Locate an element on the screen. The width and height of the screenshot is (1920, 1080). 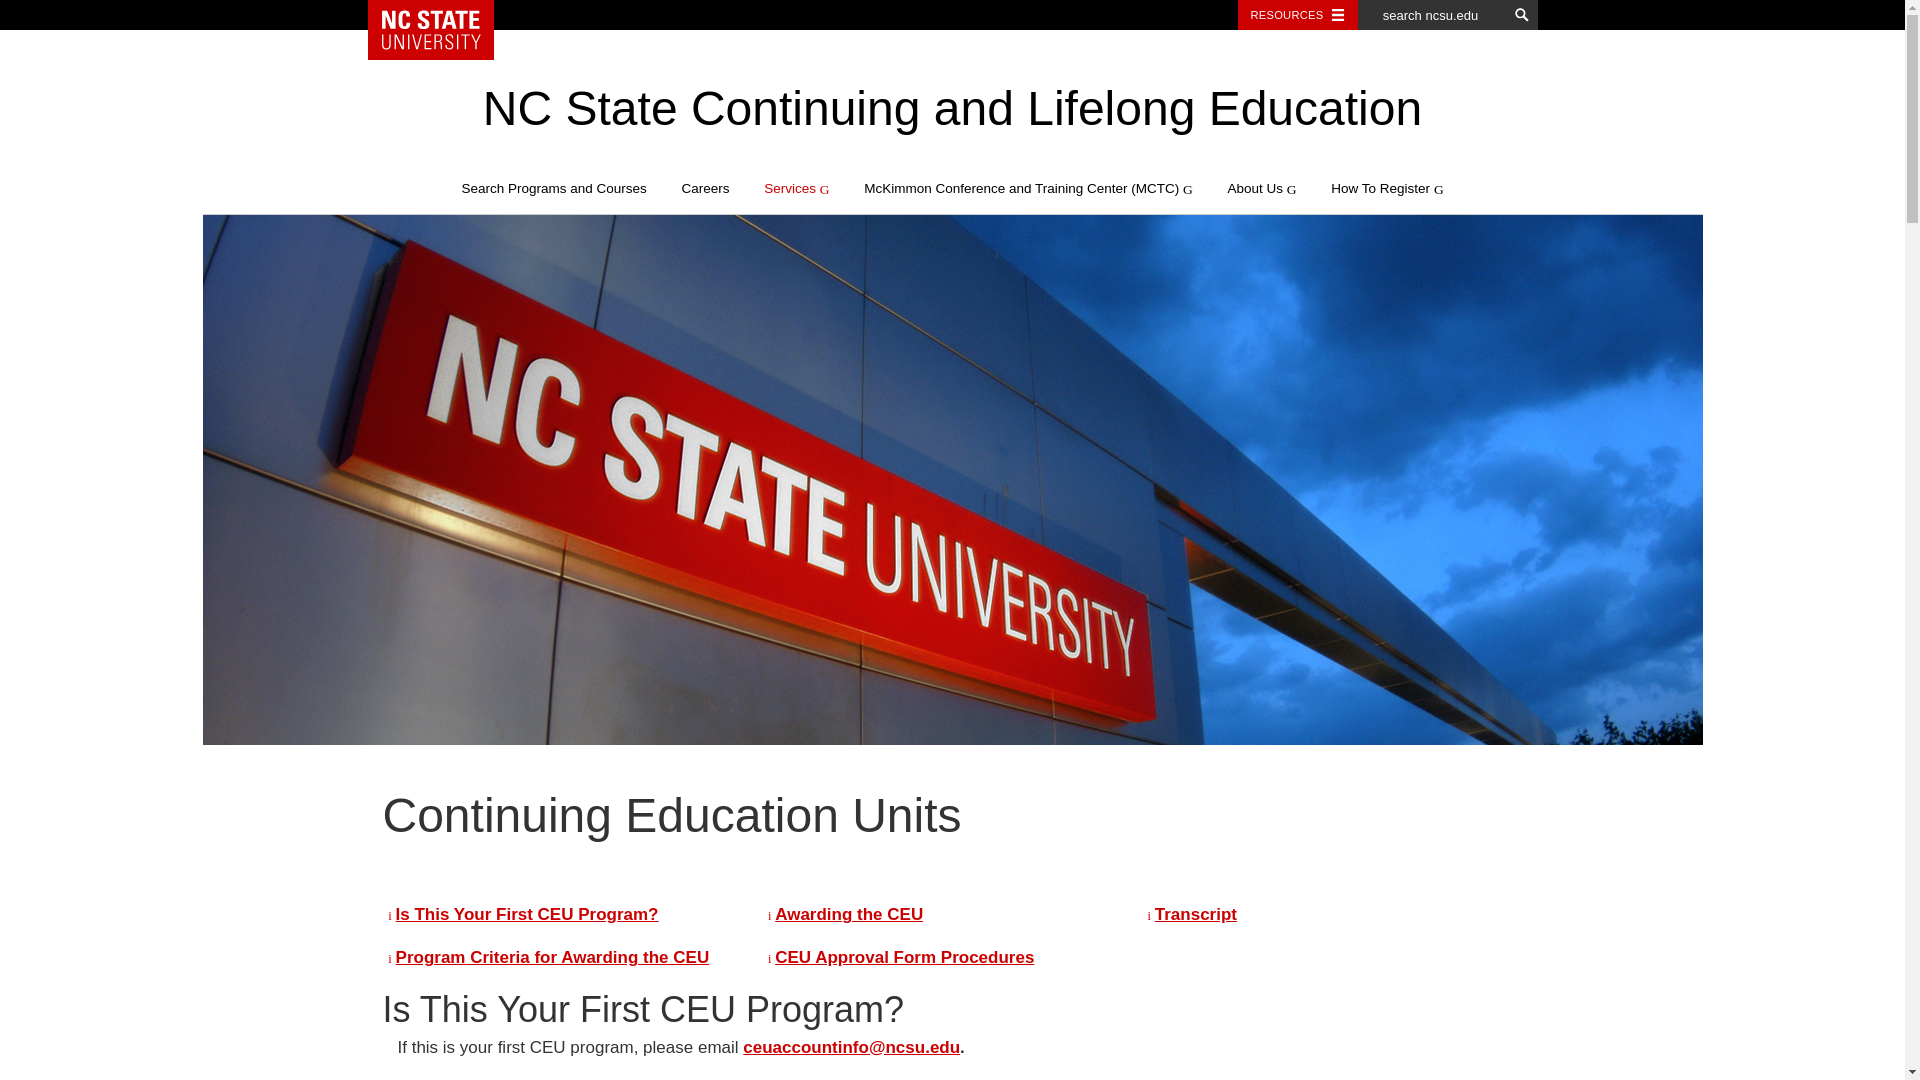
search is located at coordinates (1522, 15).